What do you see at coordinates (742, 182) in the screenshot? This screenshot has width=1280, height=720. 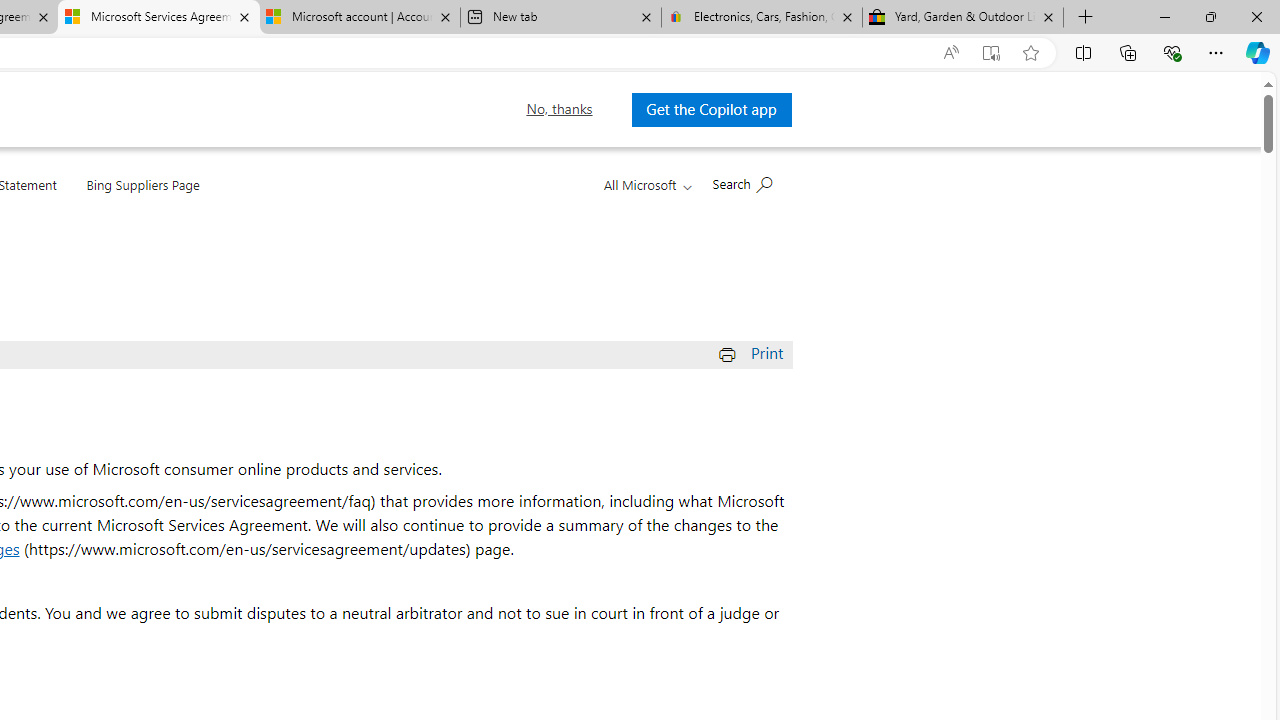 I see `Search Microsoft.com` at bounding box center [742, 182].